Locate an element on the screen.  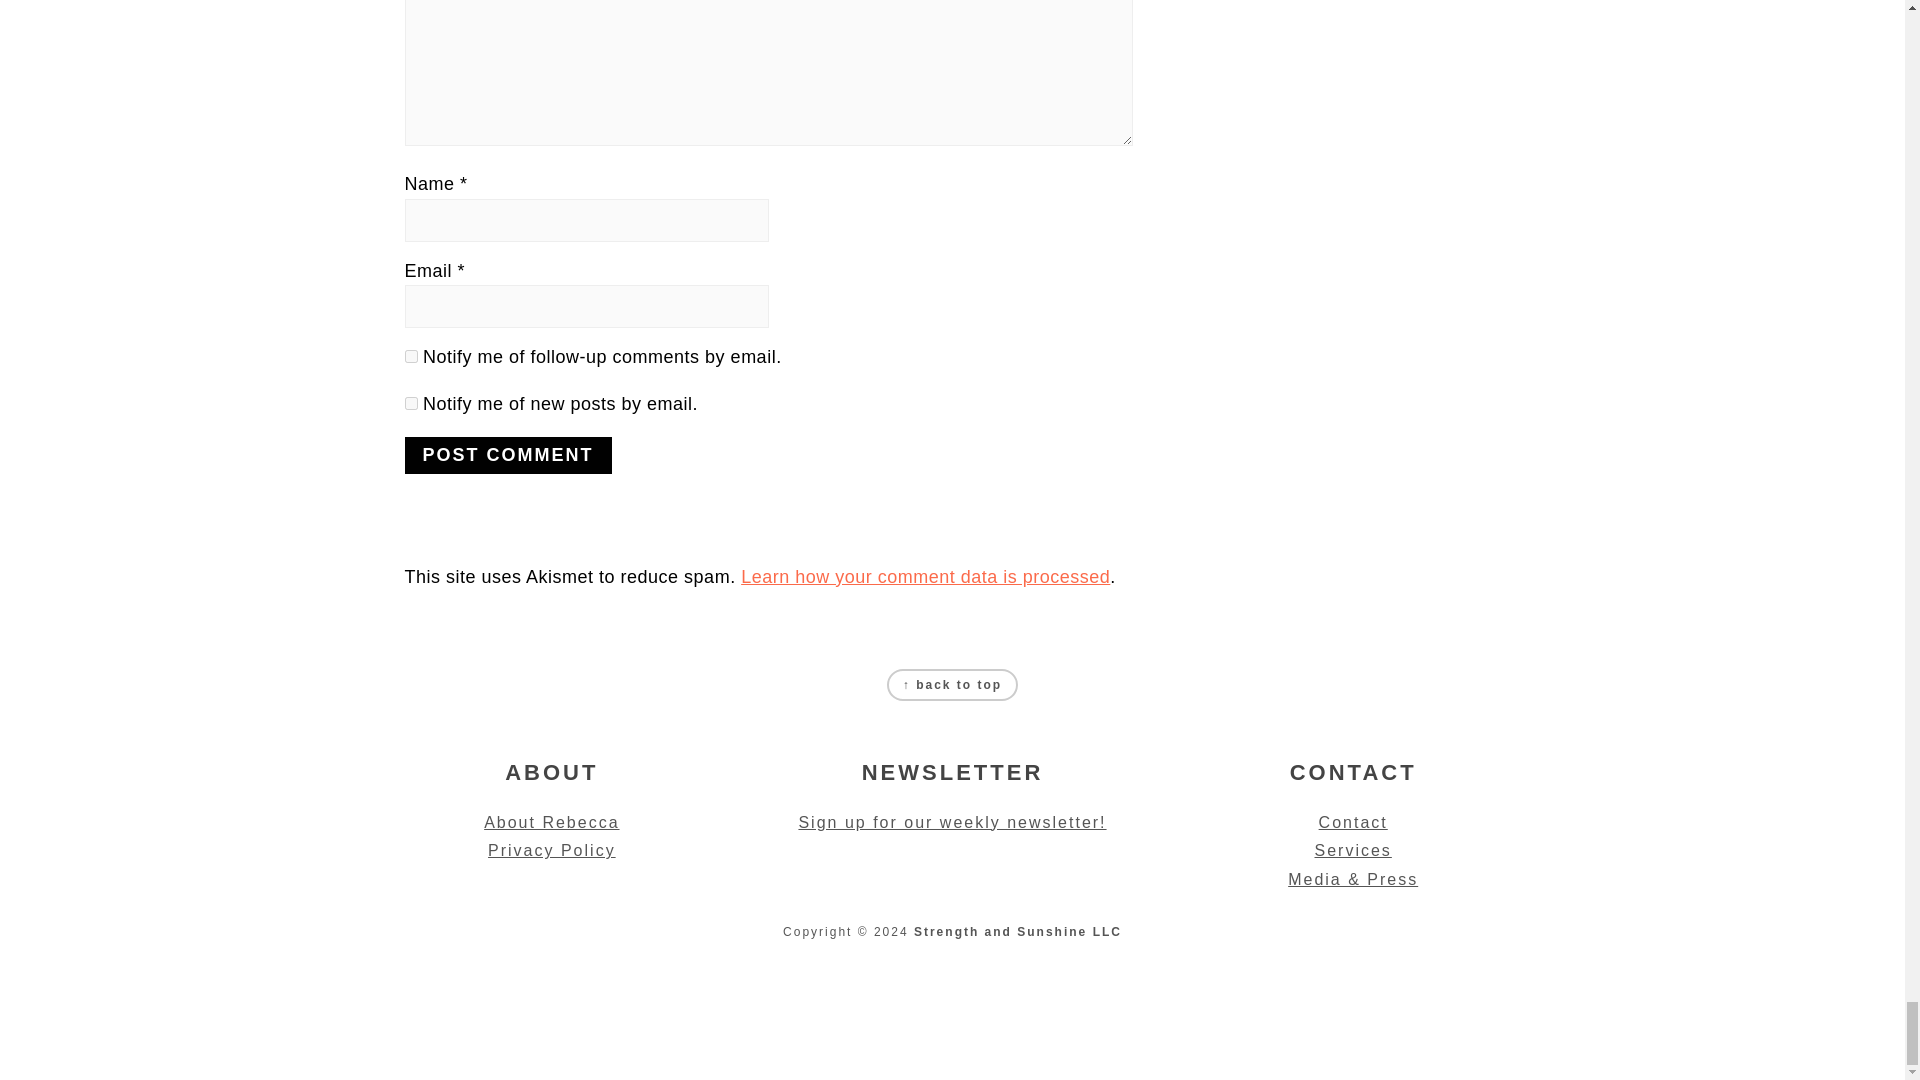
Post Comment is located at coordinates (506, 456).